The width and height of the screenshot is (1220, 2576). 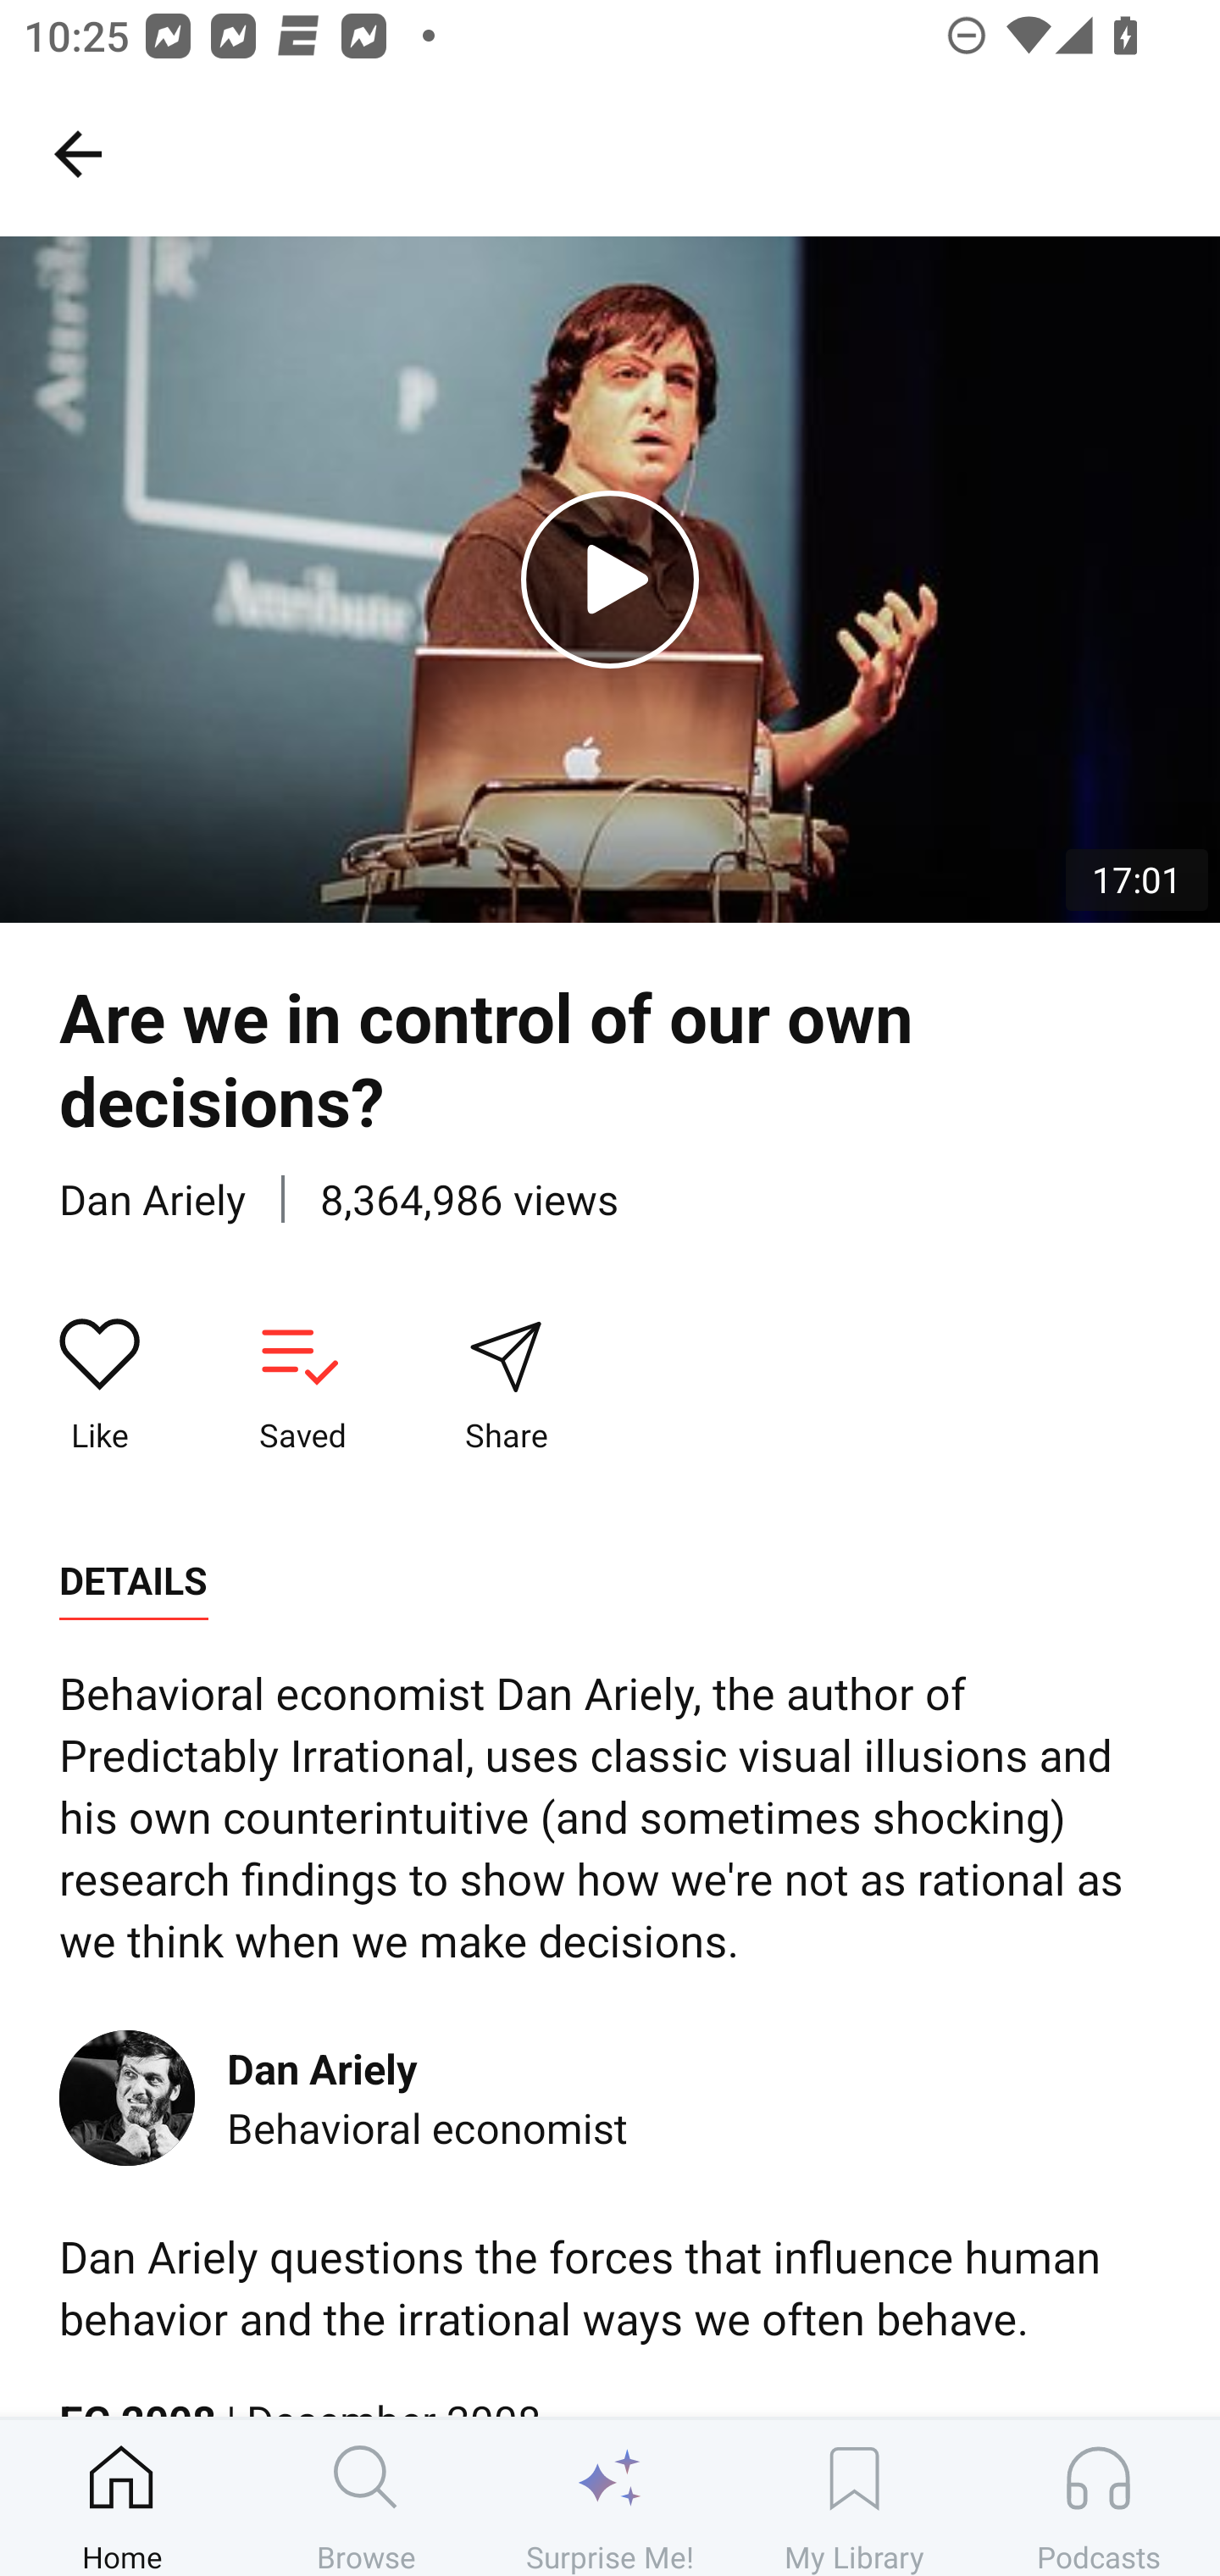 I want to click on Podcasts, so click(x=1098, y=2497).